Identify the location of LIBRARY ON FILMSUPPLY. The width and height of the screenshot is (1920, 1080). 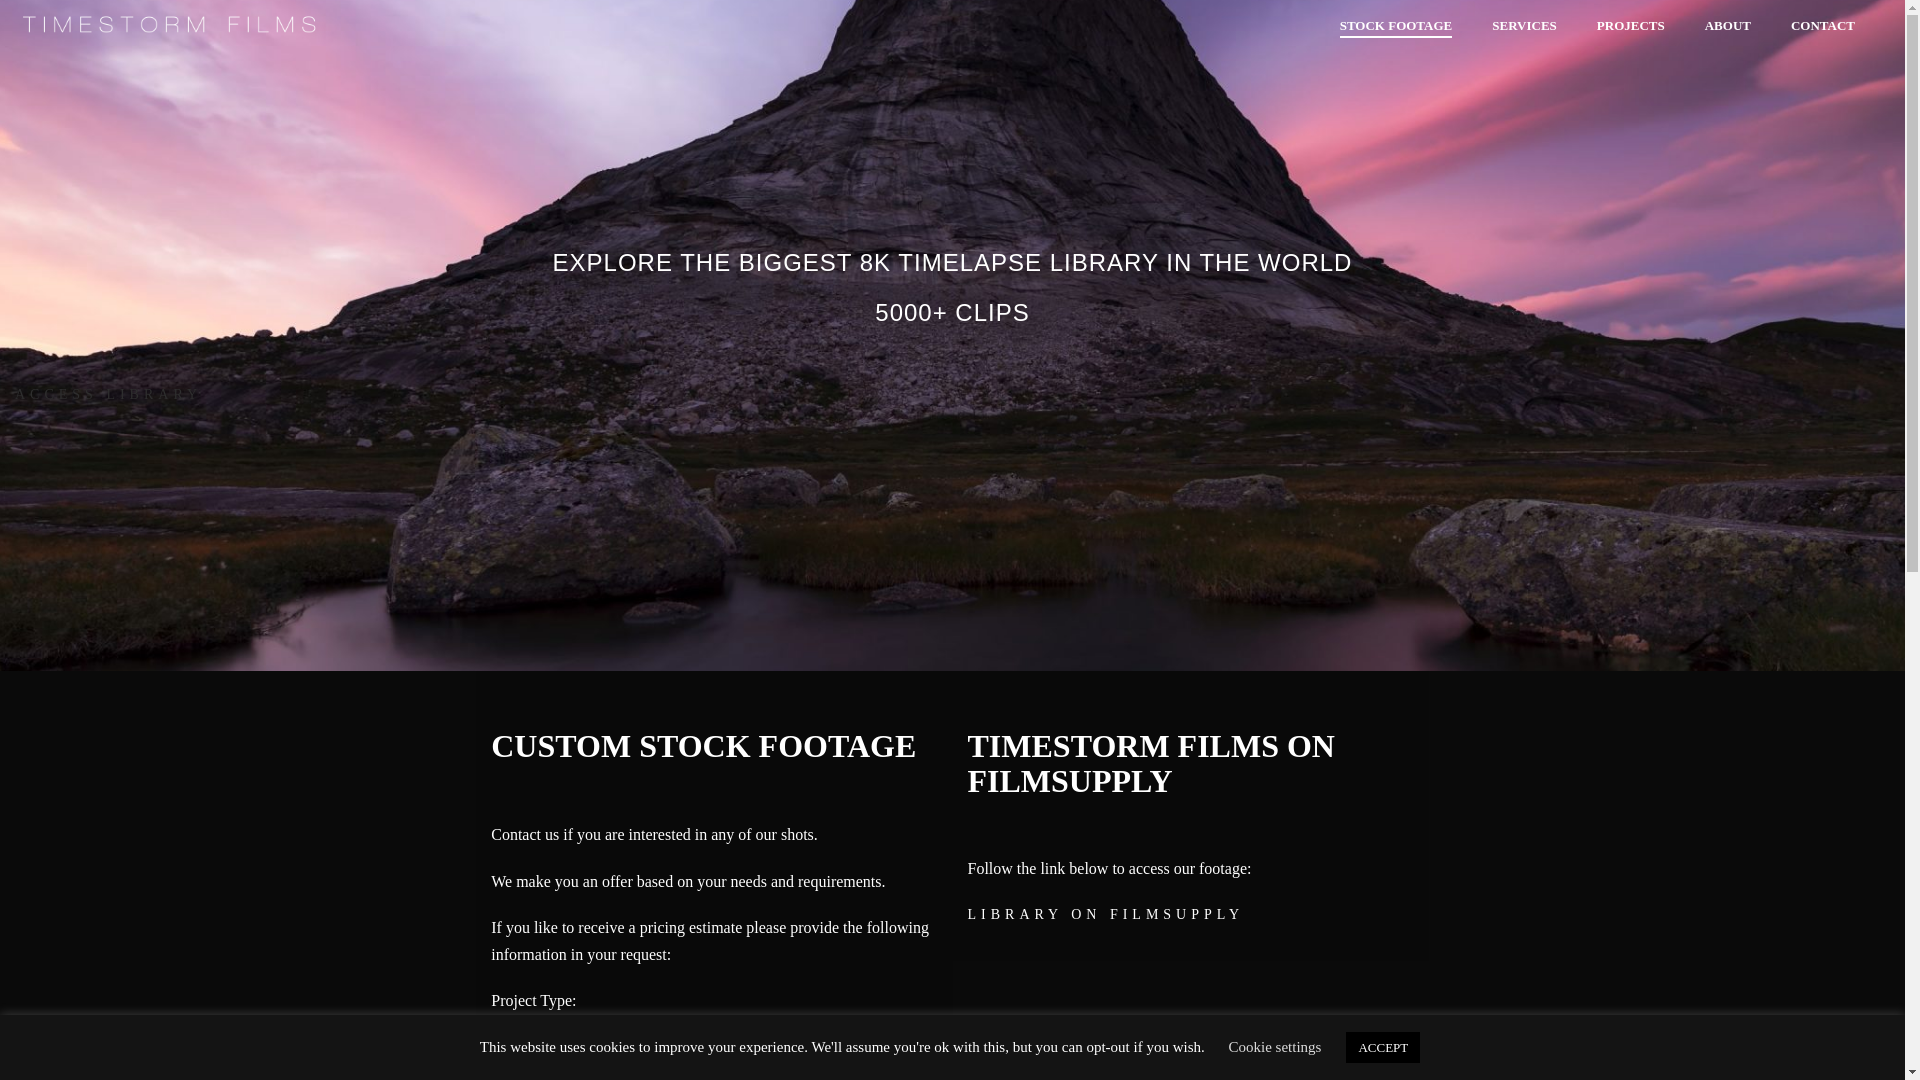
(1104, 914).